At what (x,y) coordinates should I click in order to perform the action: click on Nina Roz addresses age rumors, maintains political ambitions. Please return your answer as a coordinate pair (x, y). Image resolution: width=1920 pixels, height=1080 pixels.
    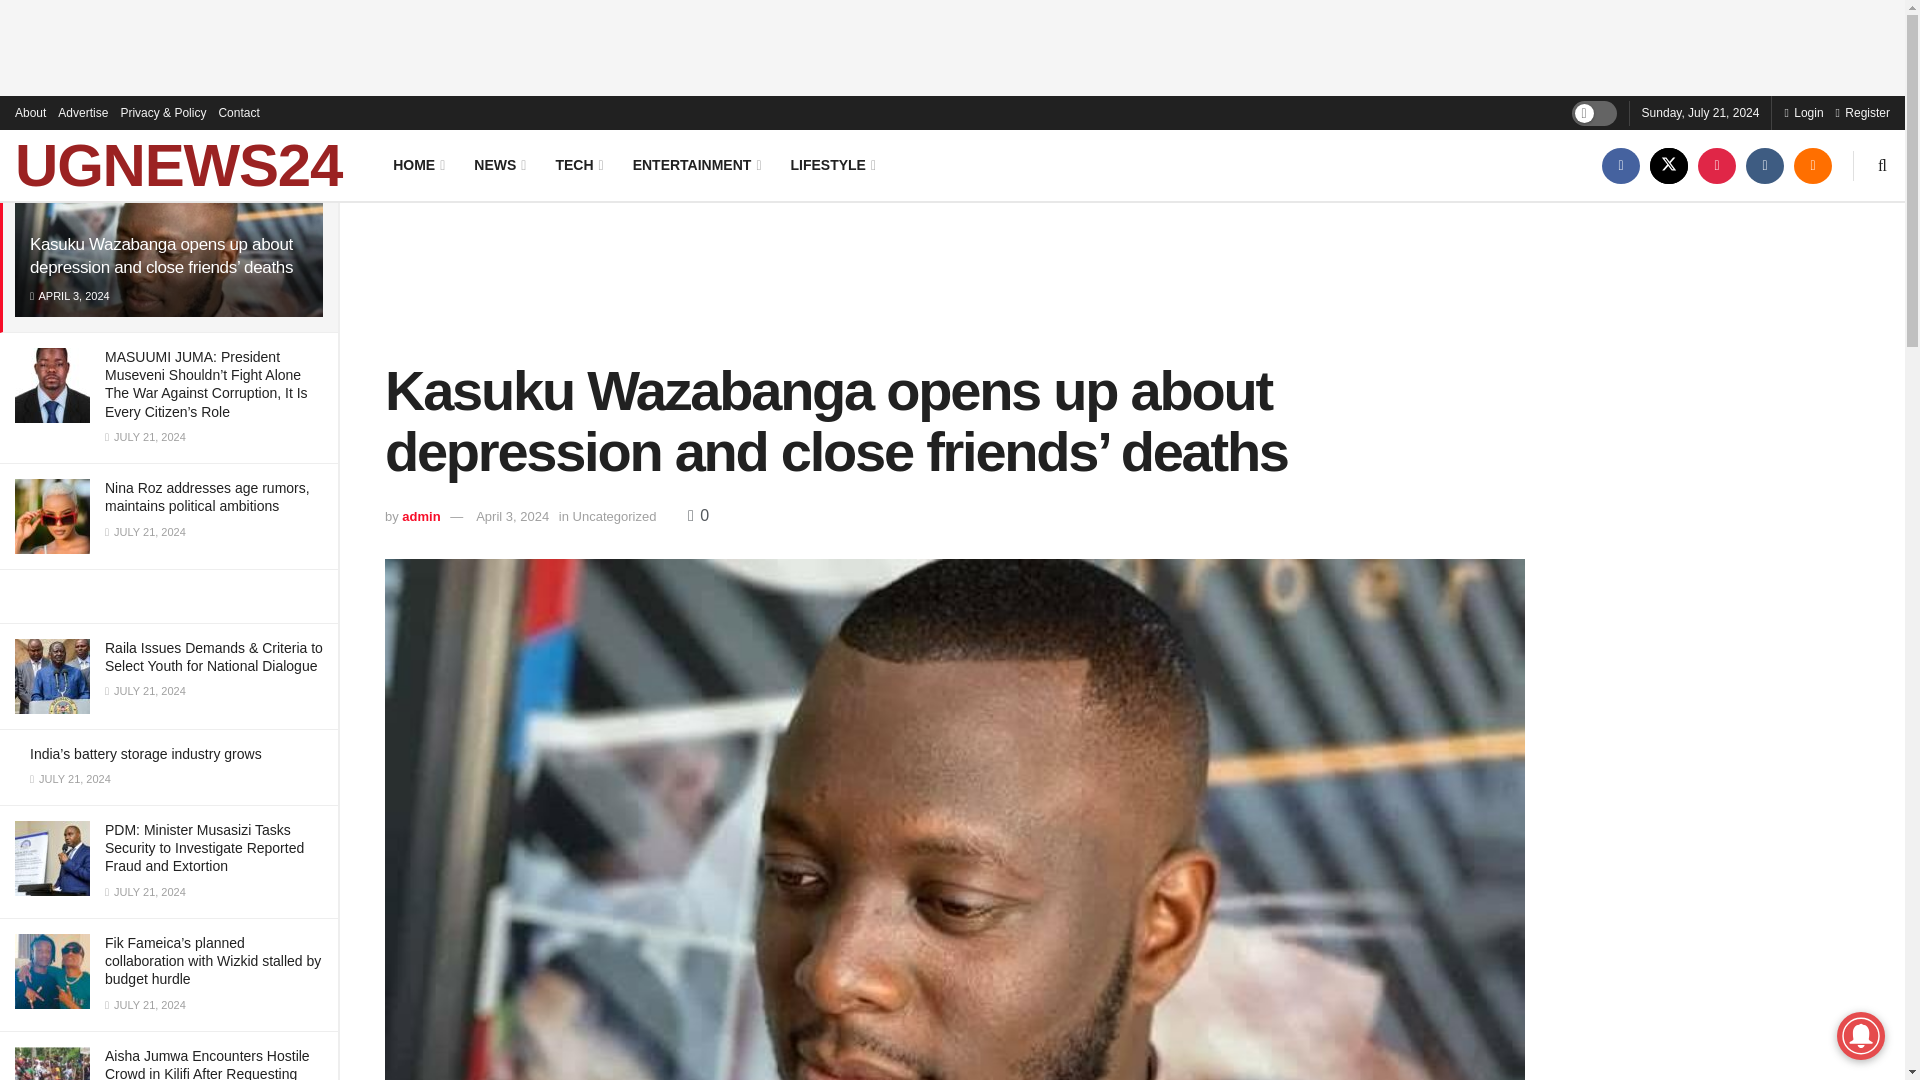
    Looking at the image, I should click on (207, 496).